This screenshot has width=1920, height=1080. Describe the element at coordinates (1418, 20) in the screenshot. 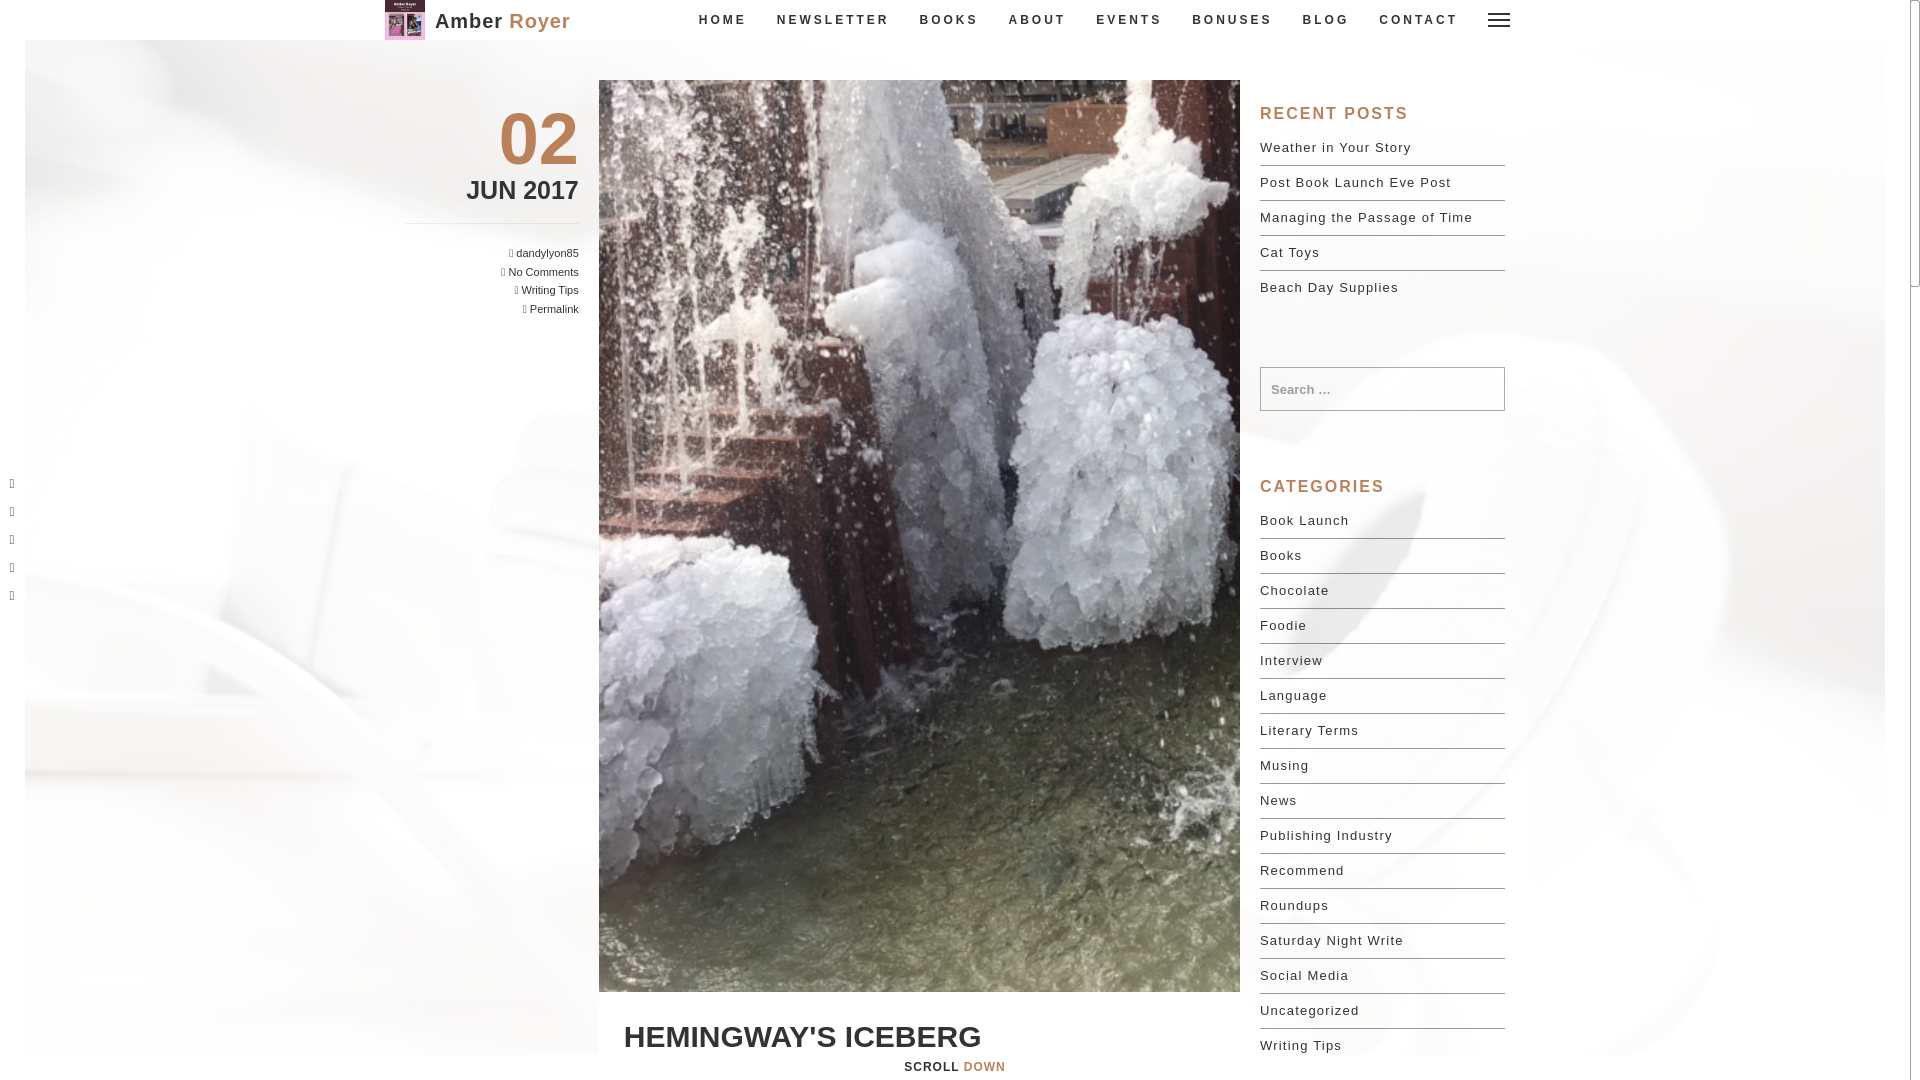

I see `CONTACT` at that location.